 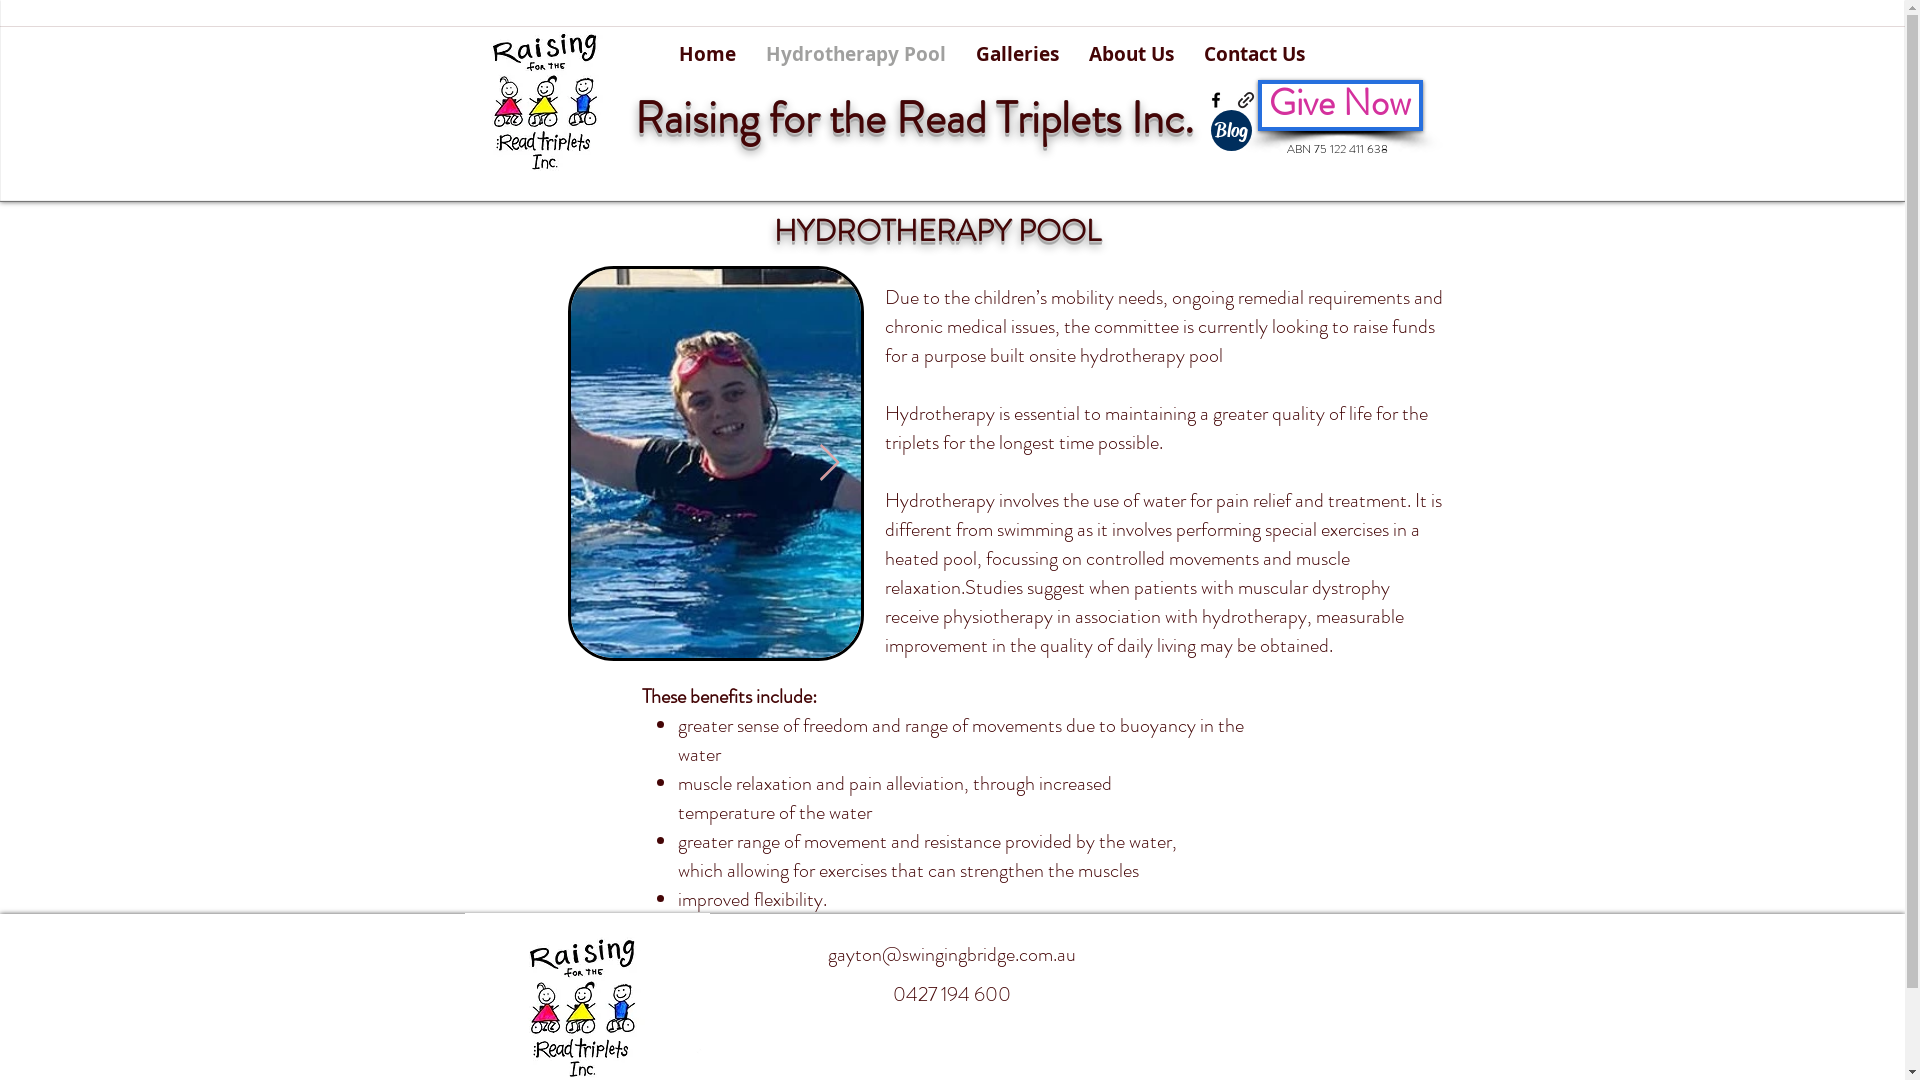 I want to click on Galleries, so click(x=1018, y=54).